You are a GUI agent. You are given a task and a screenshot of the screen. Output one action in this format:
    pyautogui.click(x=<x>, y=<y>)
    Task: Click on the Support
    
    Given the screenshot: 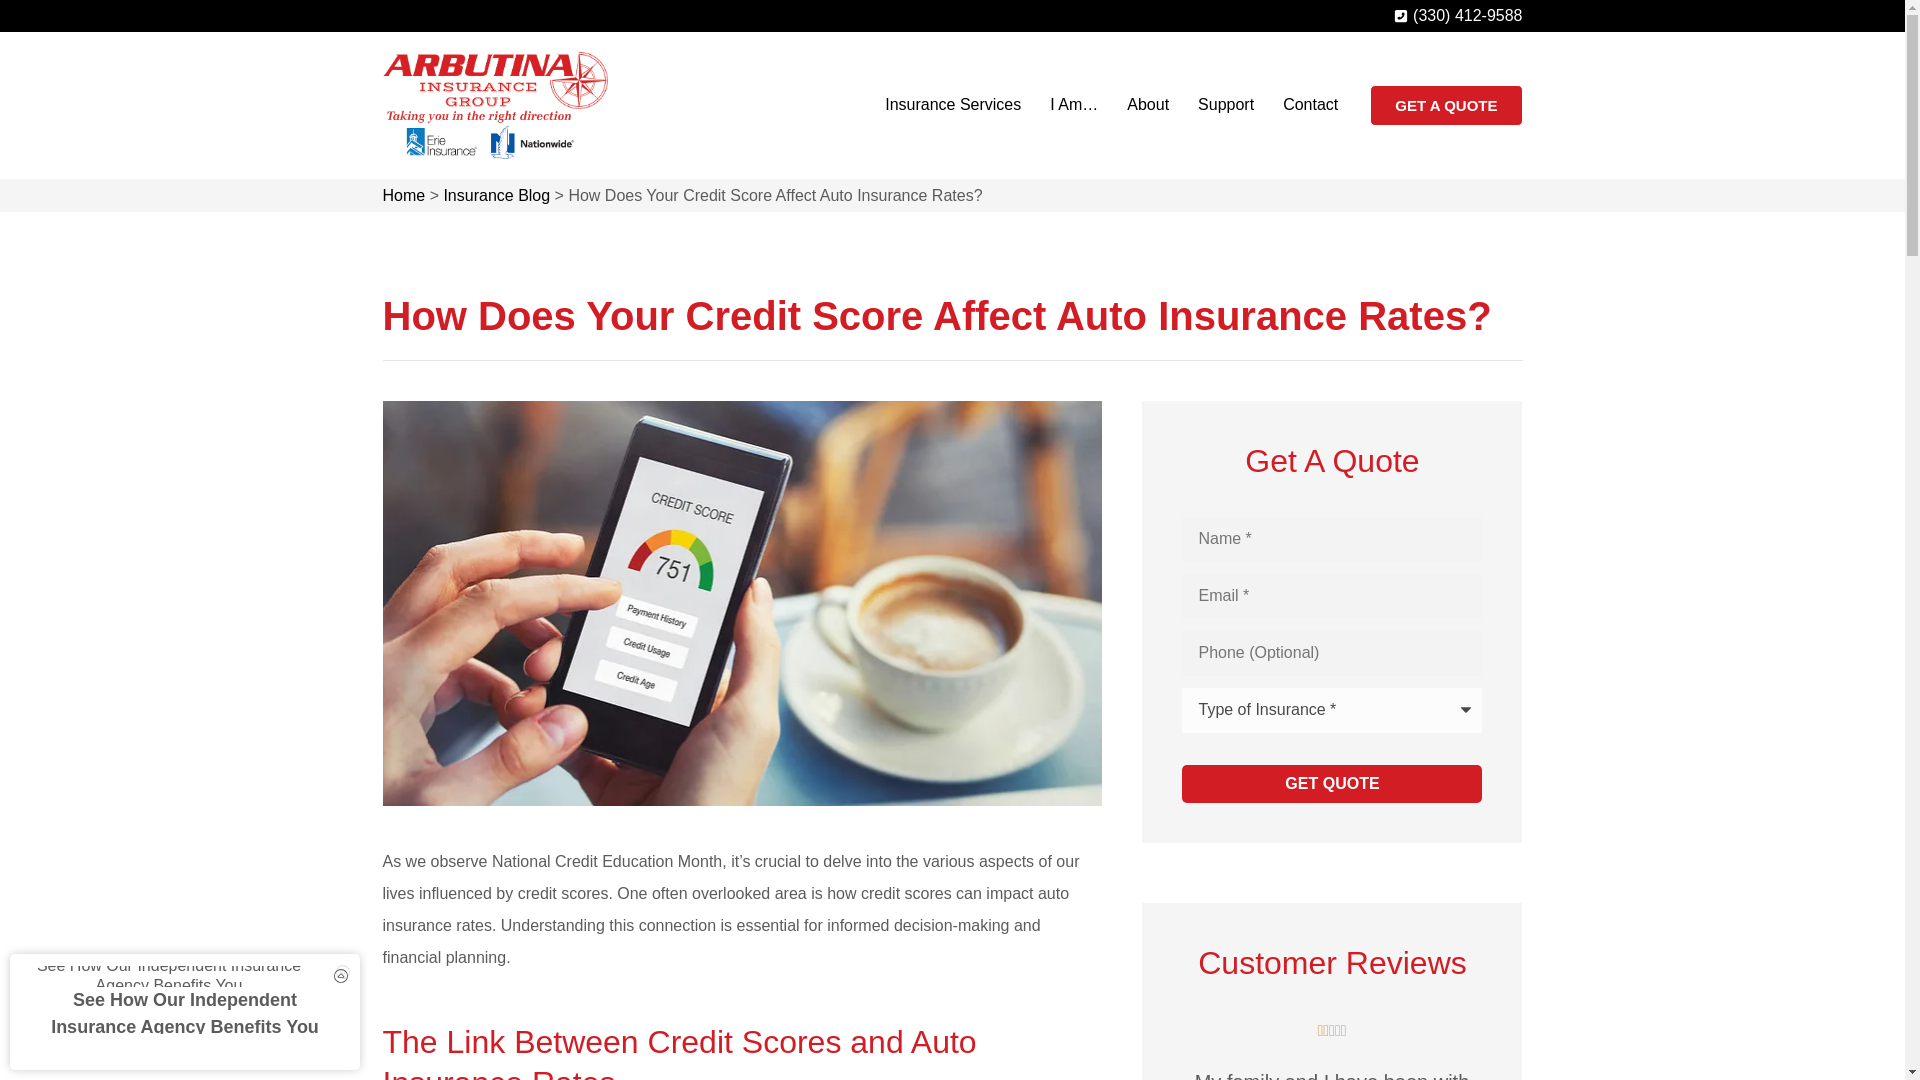 What is the action you would take?
    pyautogui.click(x=1226, y=104)
    